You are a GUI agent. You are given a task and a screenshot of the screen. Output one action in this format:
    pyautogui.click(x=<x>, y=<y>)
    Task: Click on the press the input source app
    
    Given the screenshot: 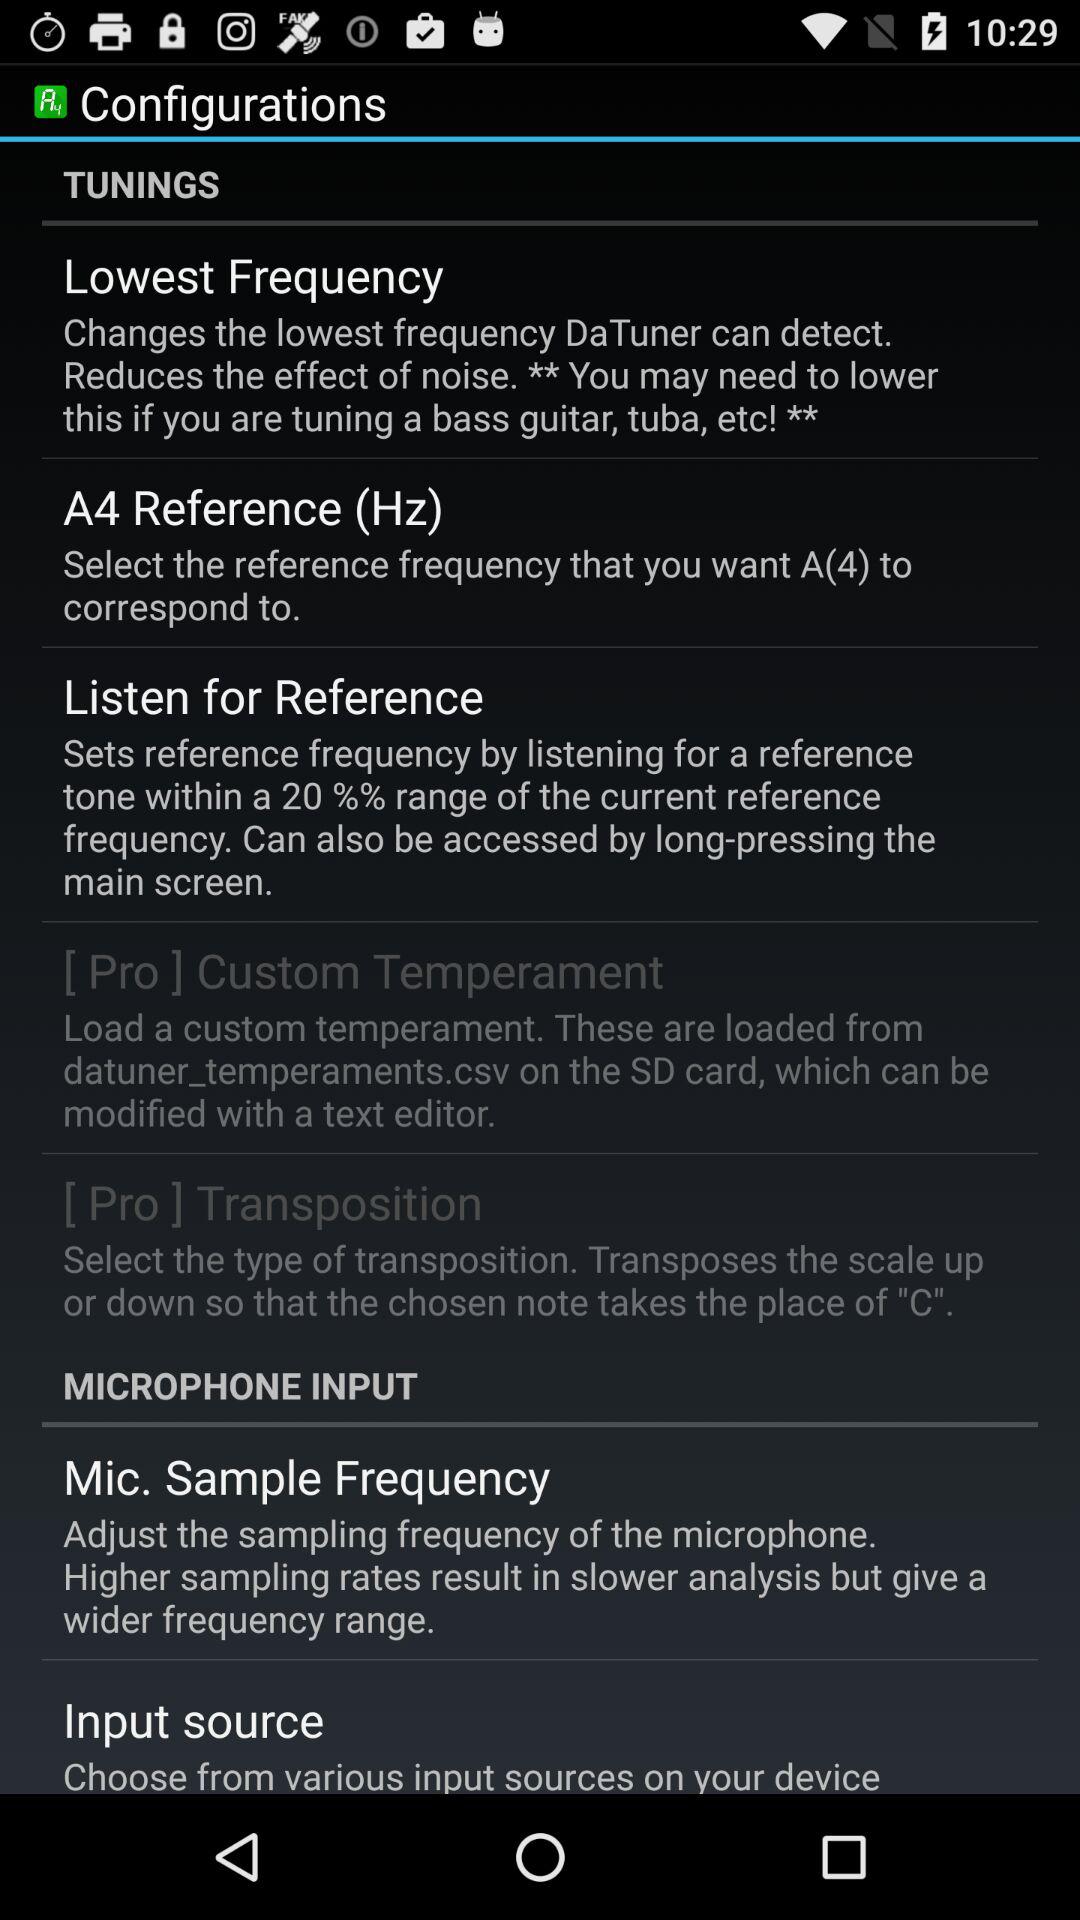 What is the action you would take?
    pyautogui.click(x=194, y=1719)
    